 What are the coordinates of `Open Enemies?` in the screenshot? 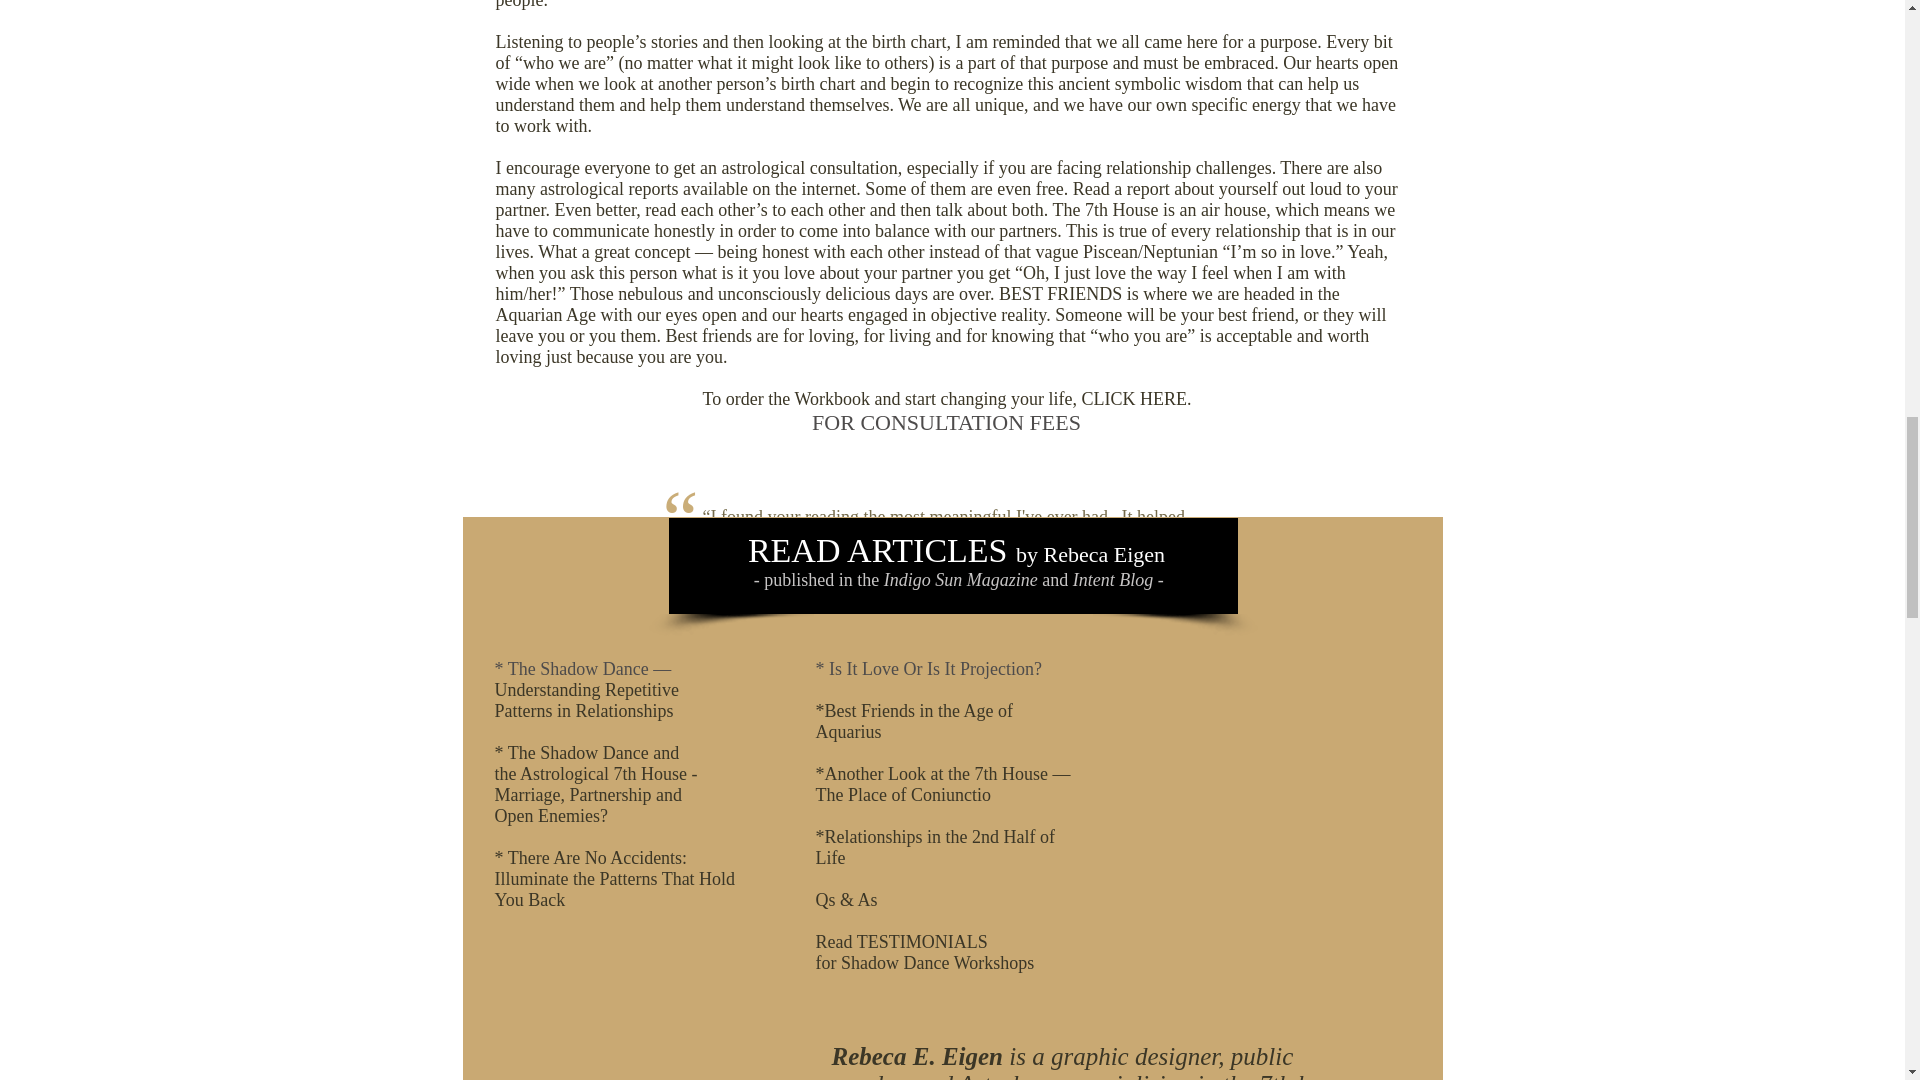 It's located at (550, 816).